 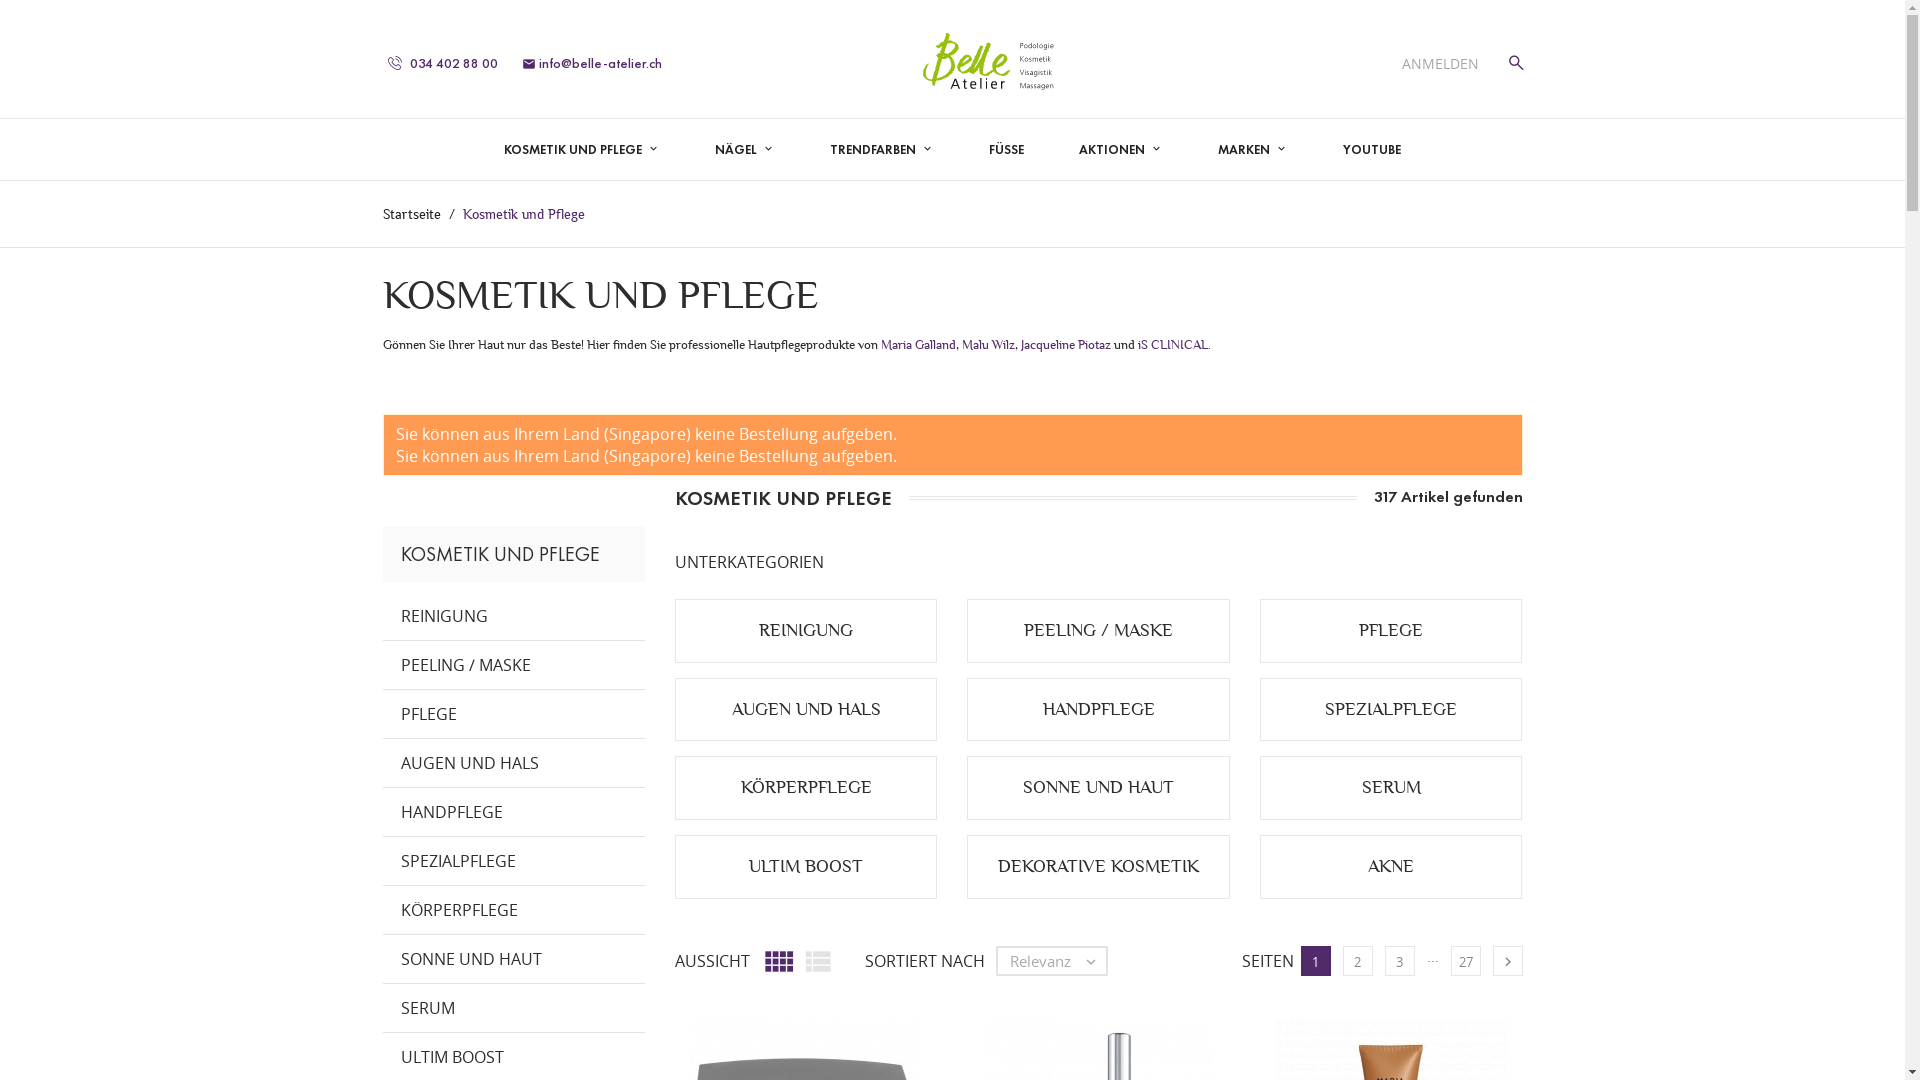 I want to click on Malu Wilz, so click(x=988, y=344).